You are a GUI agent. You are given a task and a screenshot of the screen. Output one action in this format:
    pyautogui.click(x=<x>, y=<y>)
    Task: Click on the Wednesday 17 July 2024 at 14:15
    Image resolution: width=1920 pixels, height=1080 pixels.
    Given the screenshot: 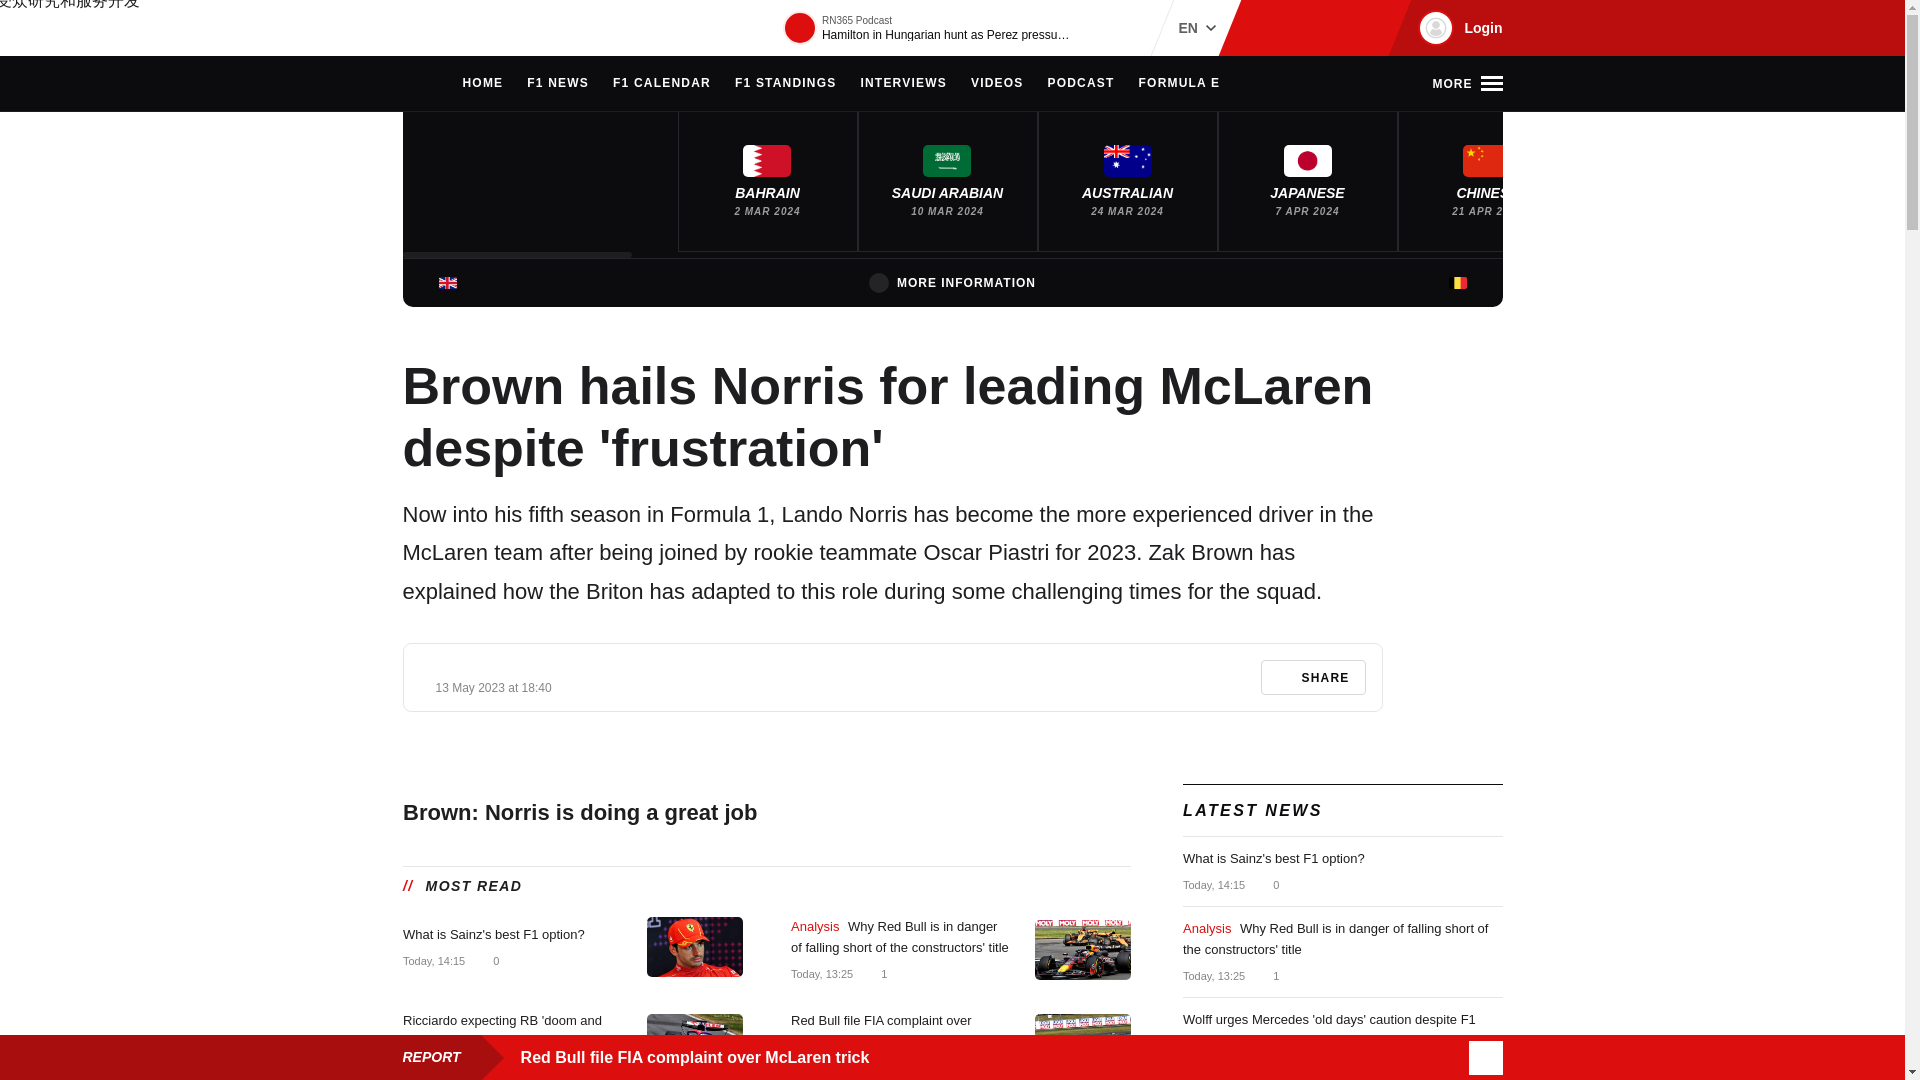 What is the action you would take?
    pyautogui.click(x=432, y=960)
    